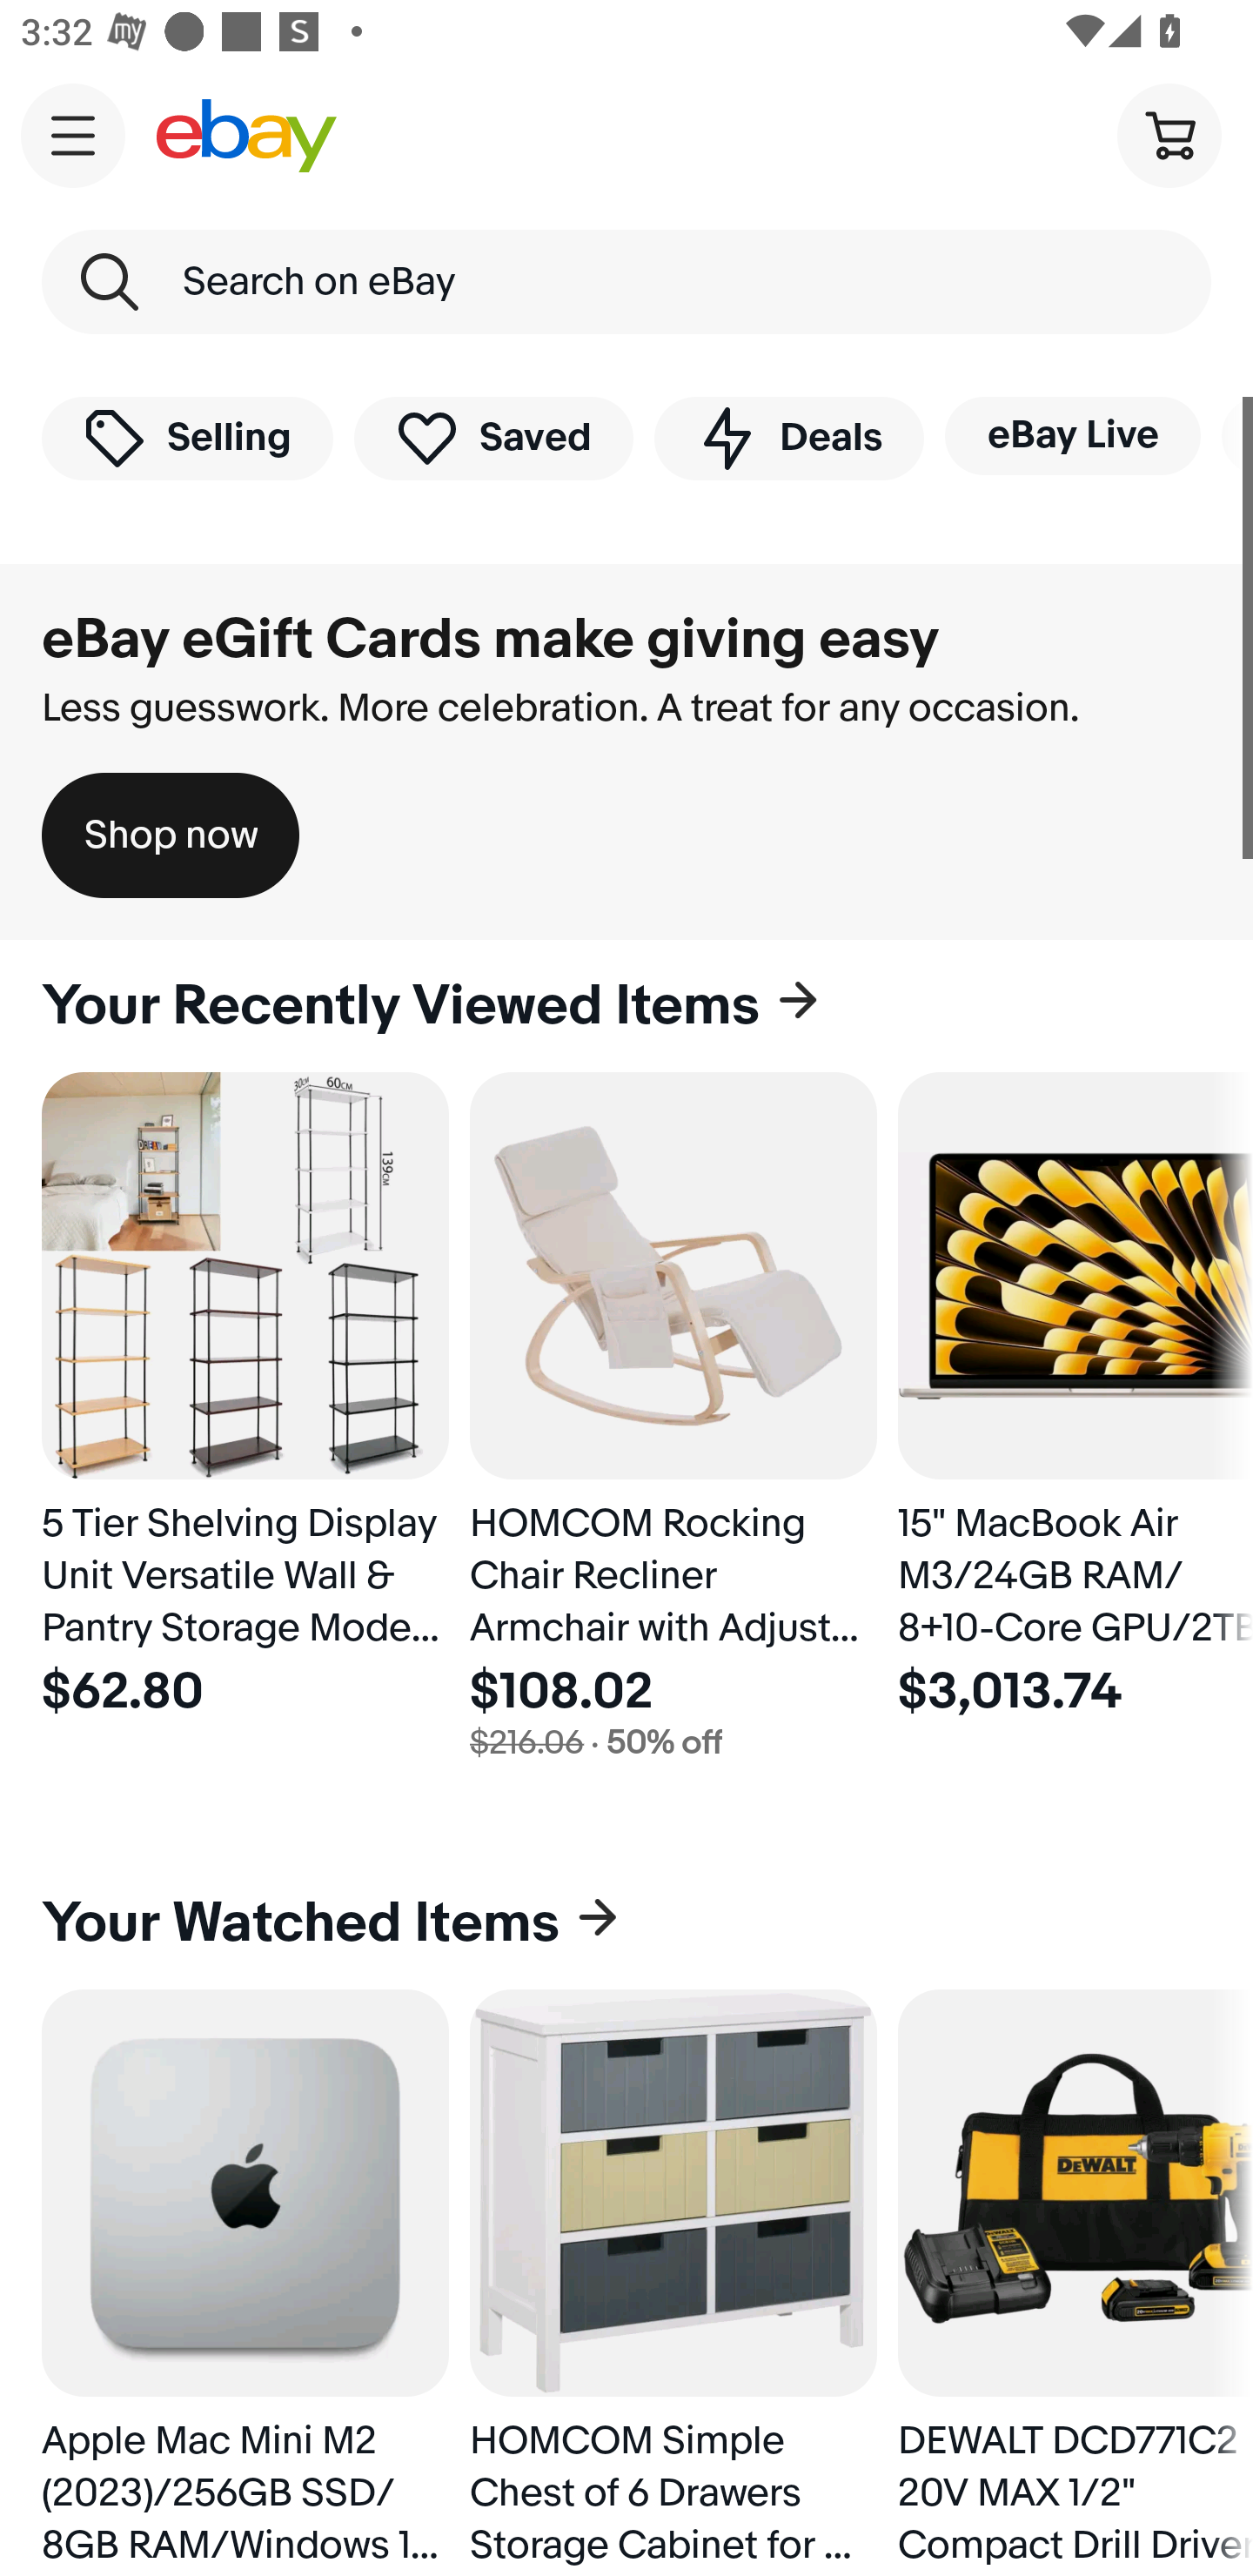  I want to click on Shop now, so click(171, 835).